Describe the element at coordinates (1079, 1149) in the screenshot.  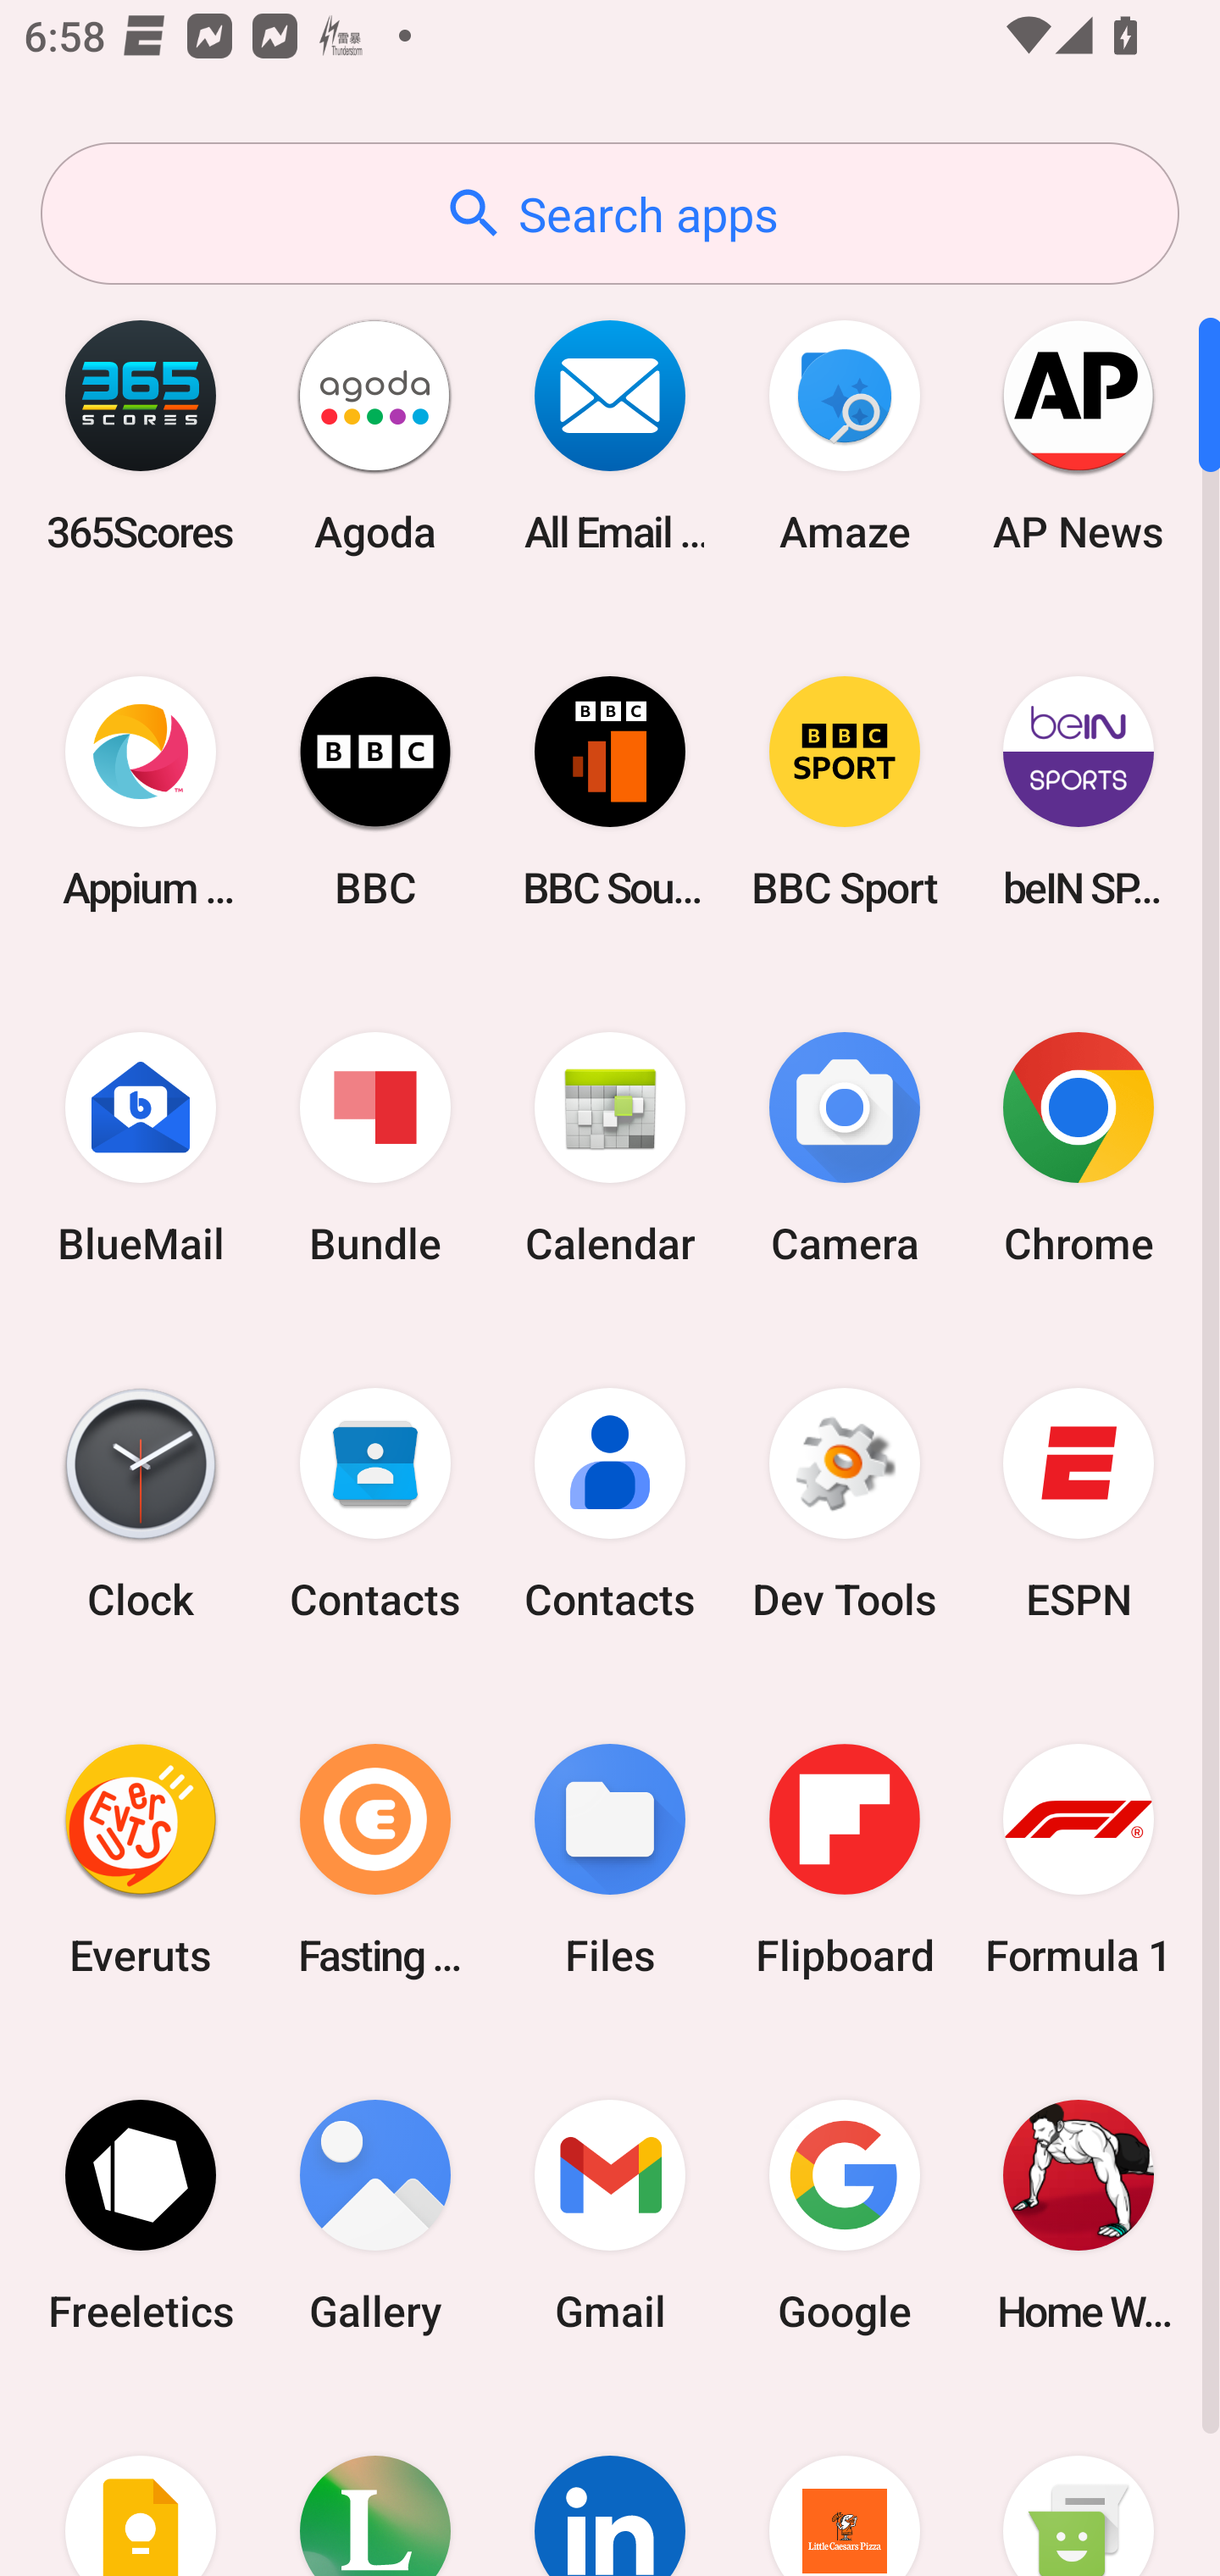
I see `Chrome` at that location.